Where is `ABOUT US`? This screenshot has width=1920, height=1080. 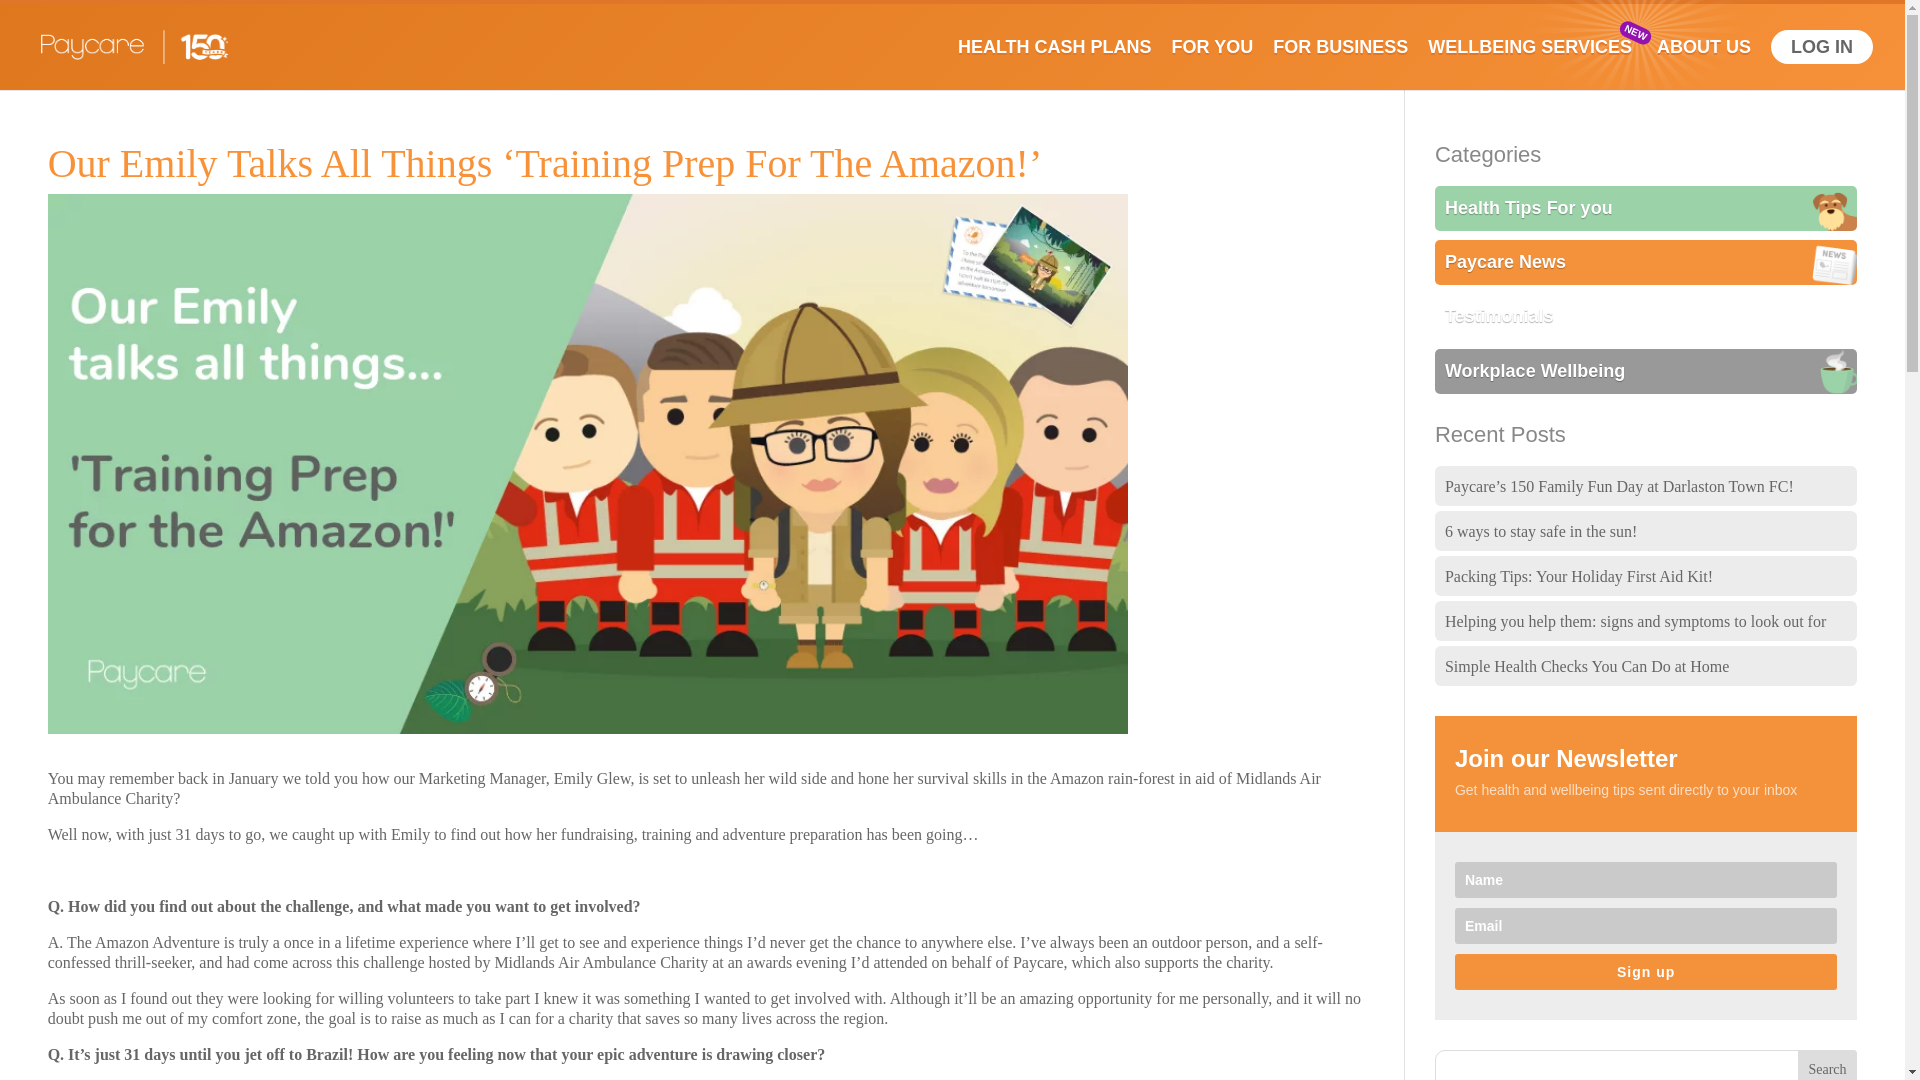 ABOUT US is located at coordinates (1713, 64).